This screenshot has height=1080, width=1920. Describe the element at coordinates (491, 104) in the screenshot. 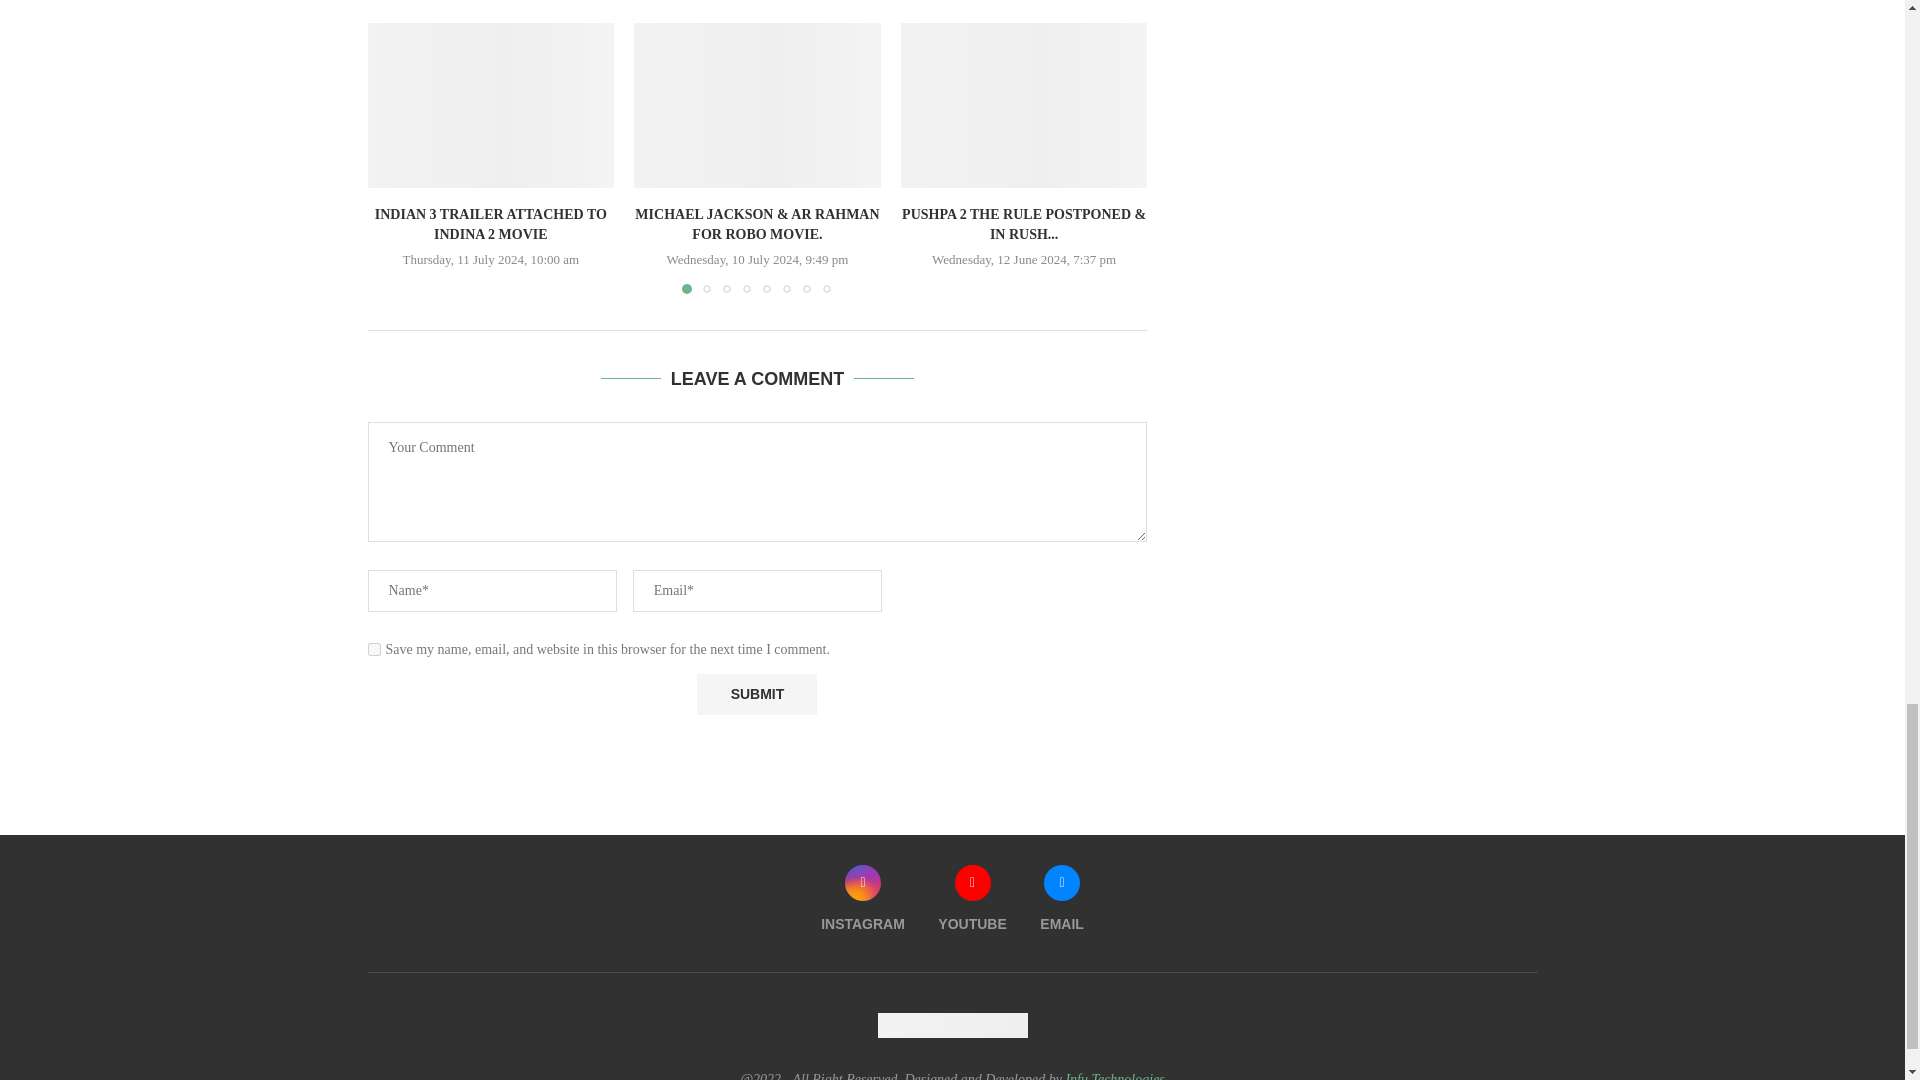

I see `Indian 3 Trailer Attached to Indina 2 Movie` at that location.